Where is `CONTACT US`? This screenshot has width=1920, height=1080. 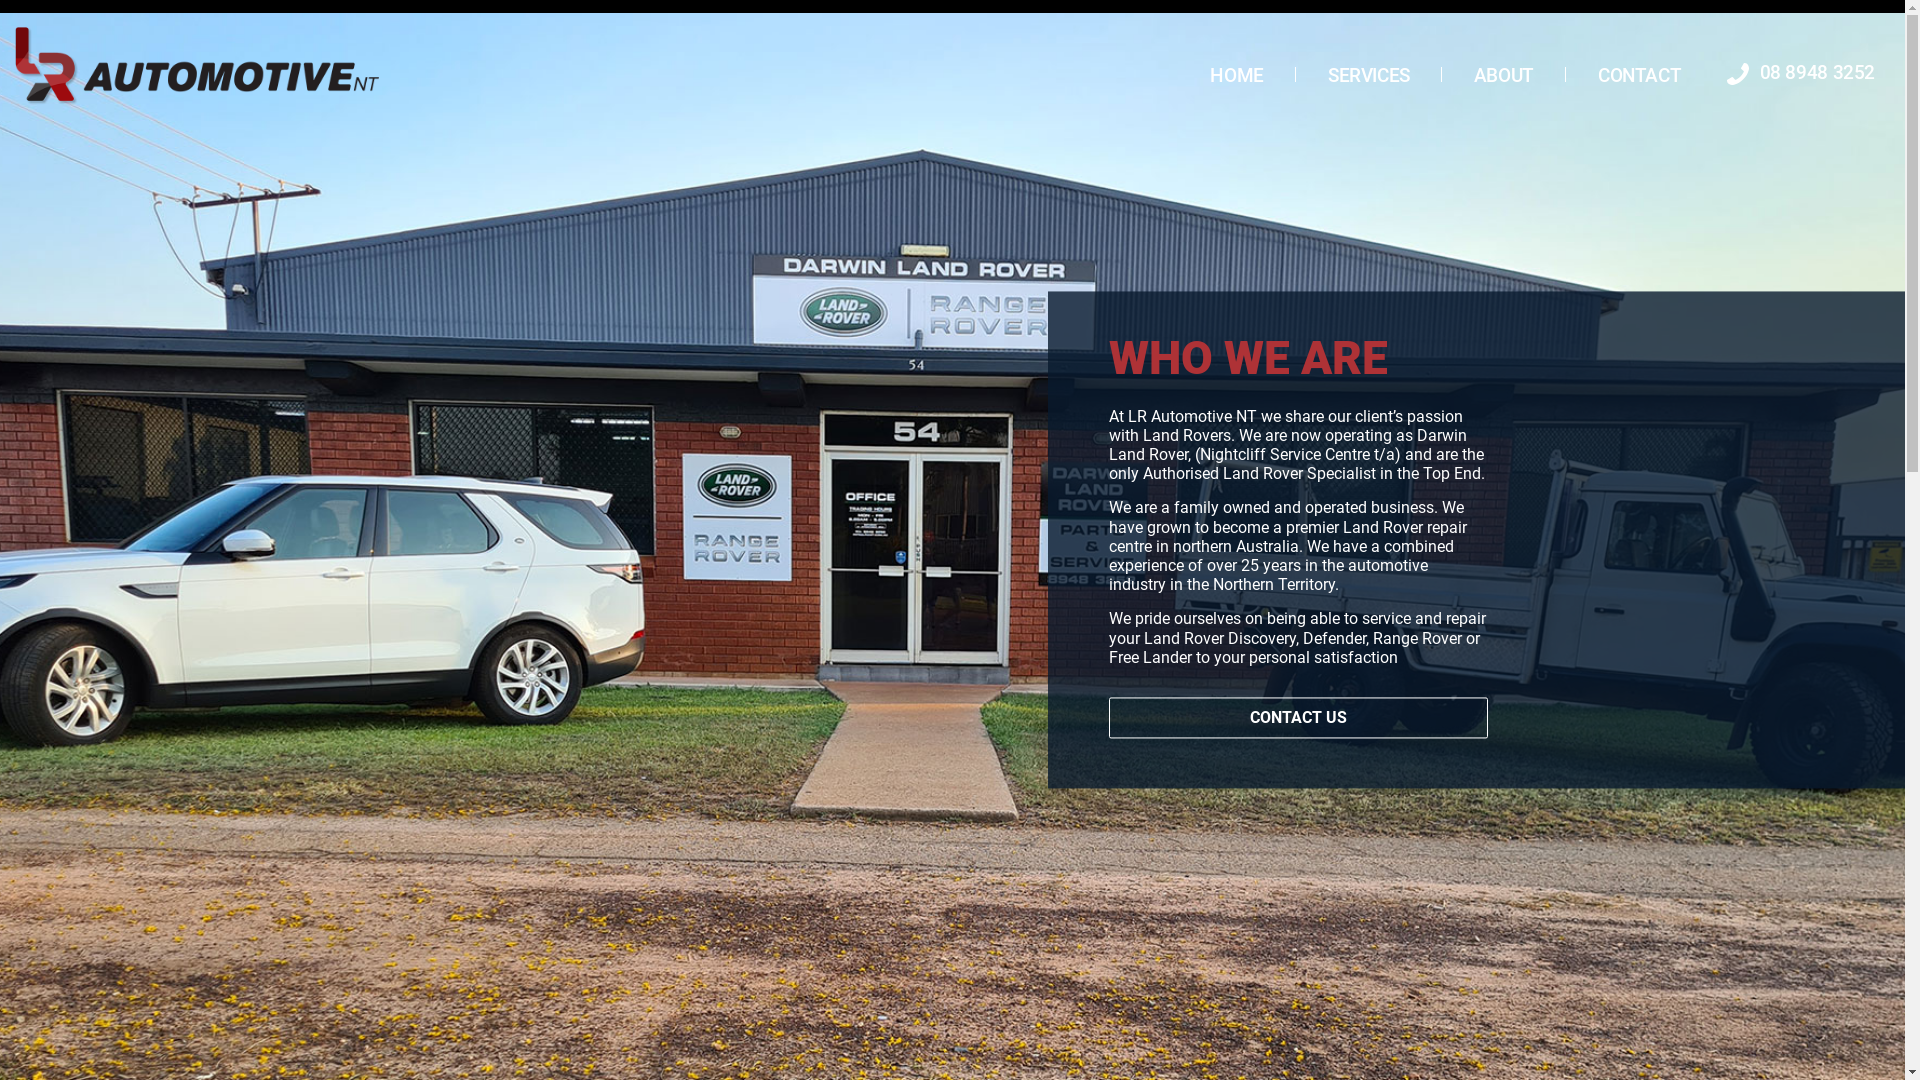
CONTACT US is located at coordinates (1298, 718).